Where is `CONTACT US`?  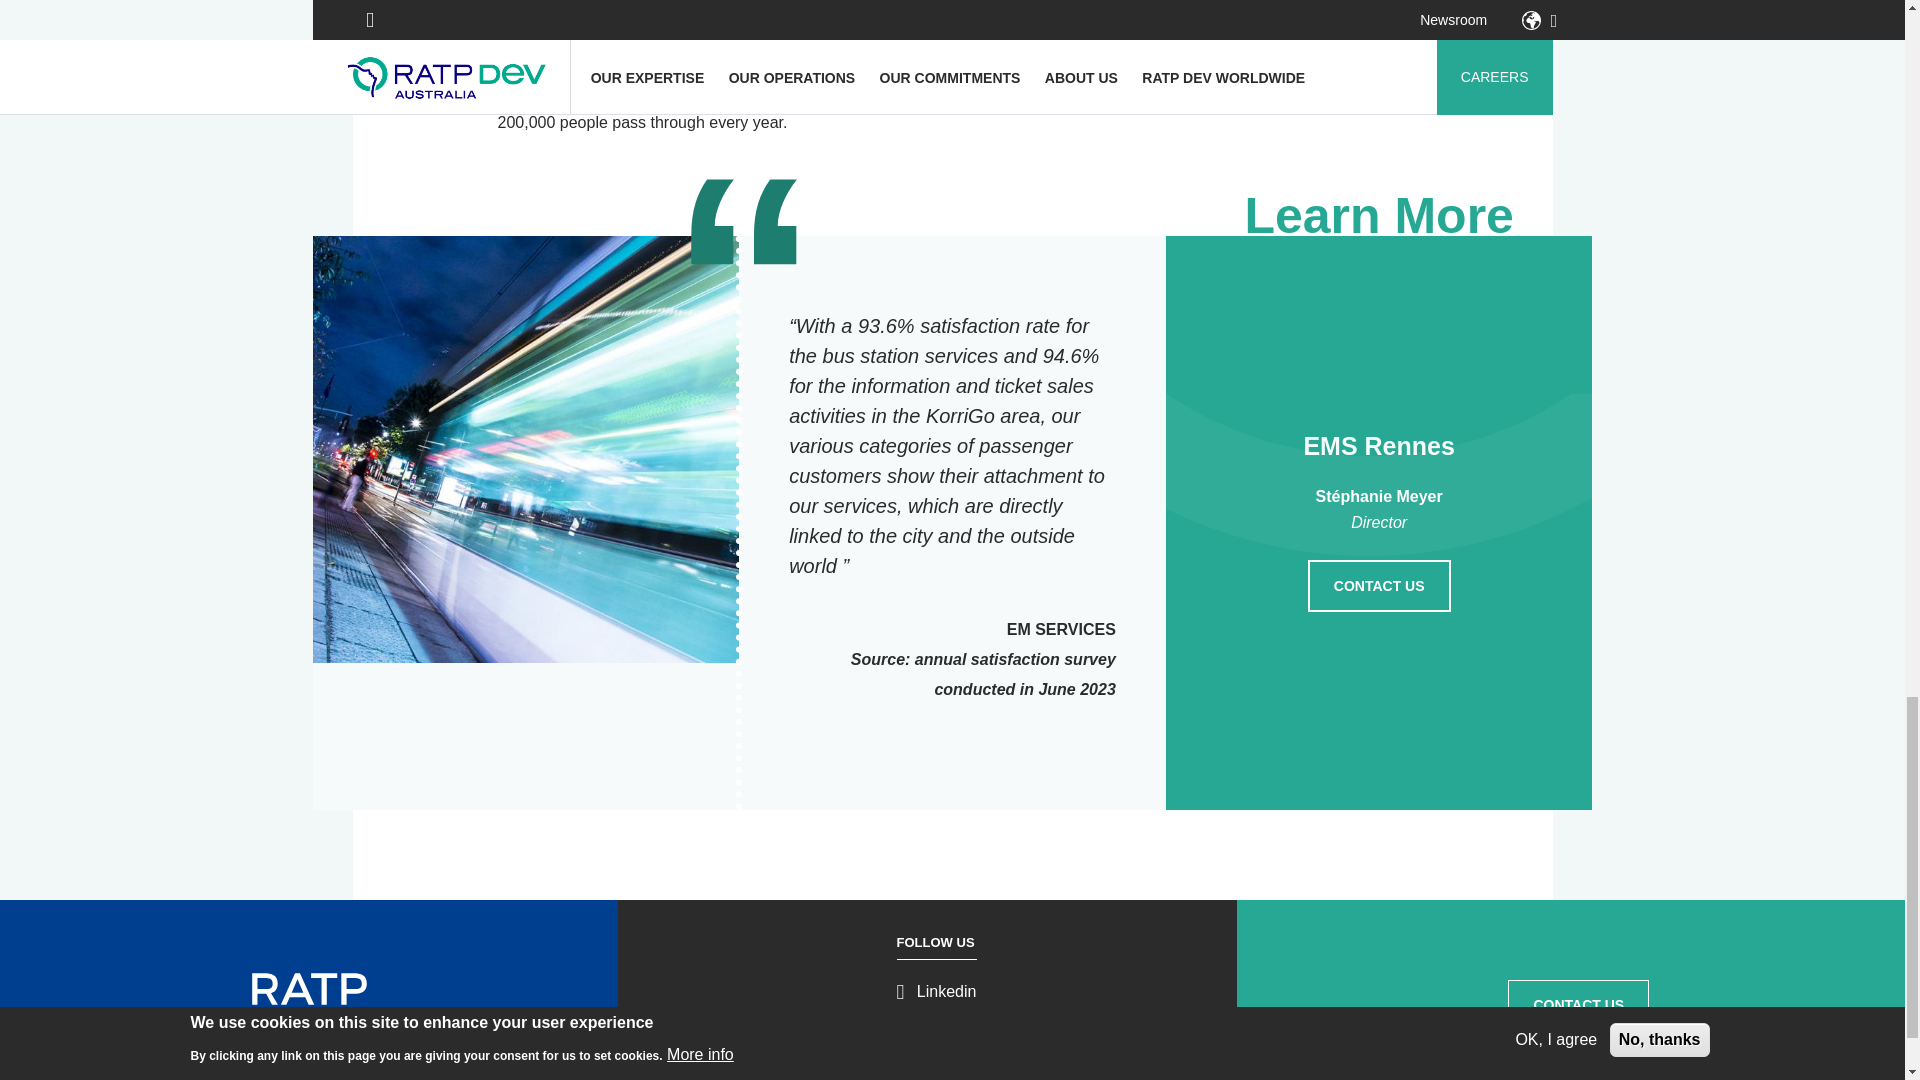 CONTACT US is located at coordinates (1379, 586).